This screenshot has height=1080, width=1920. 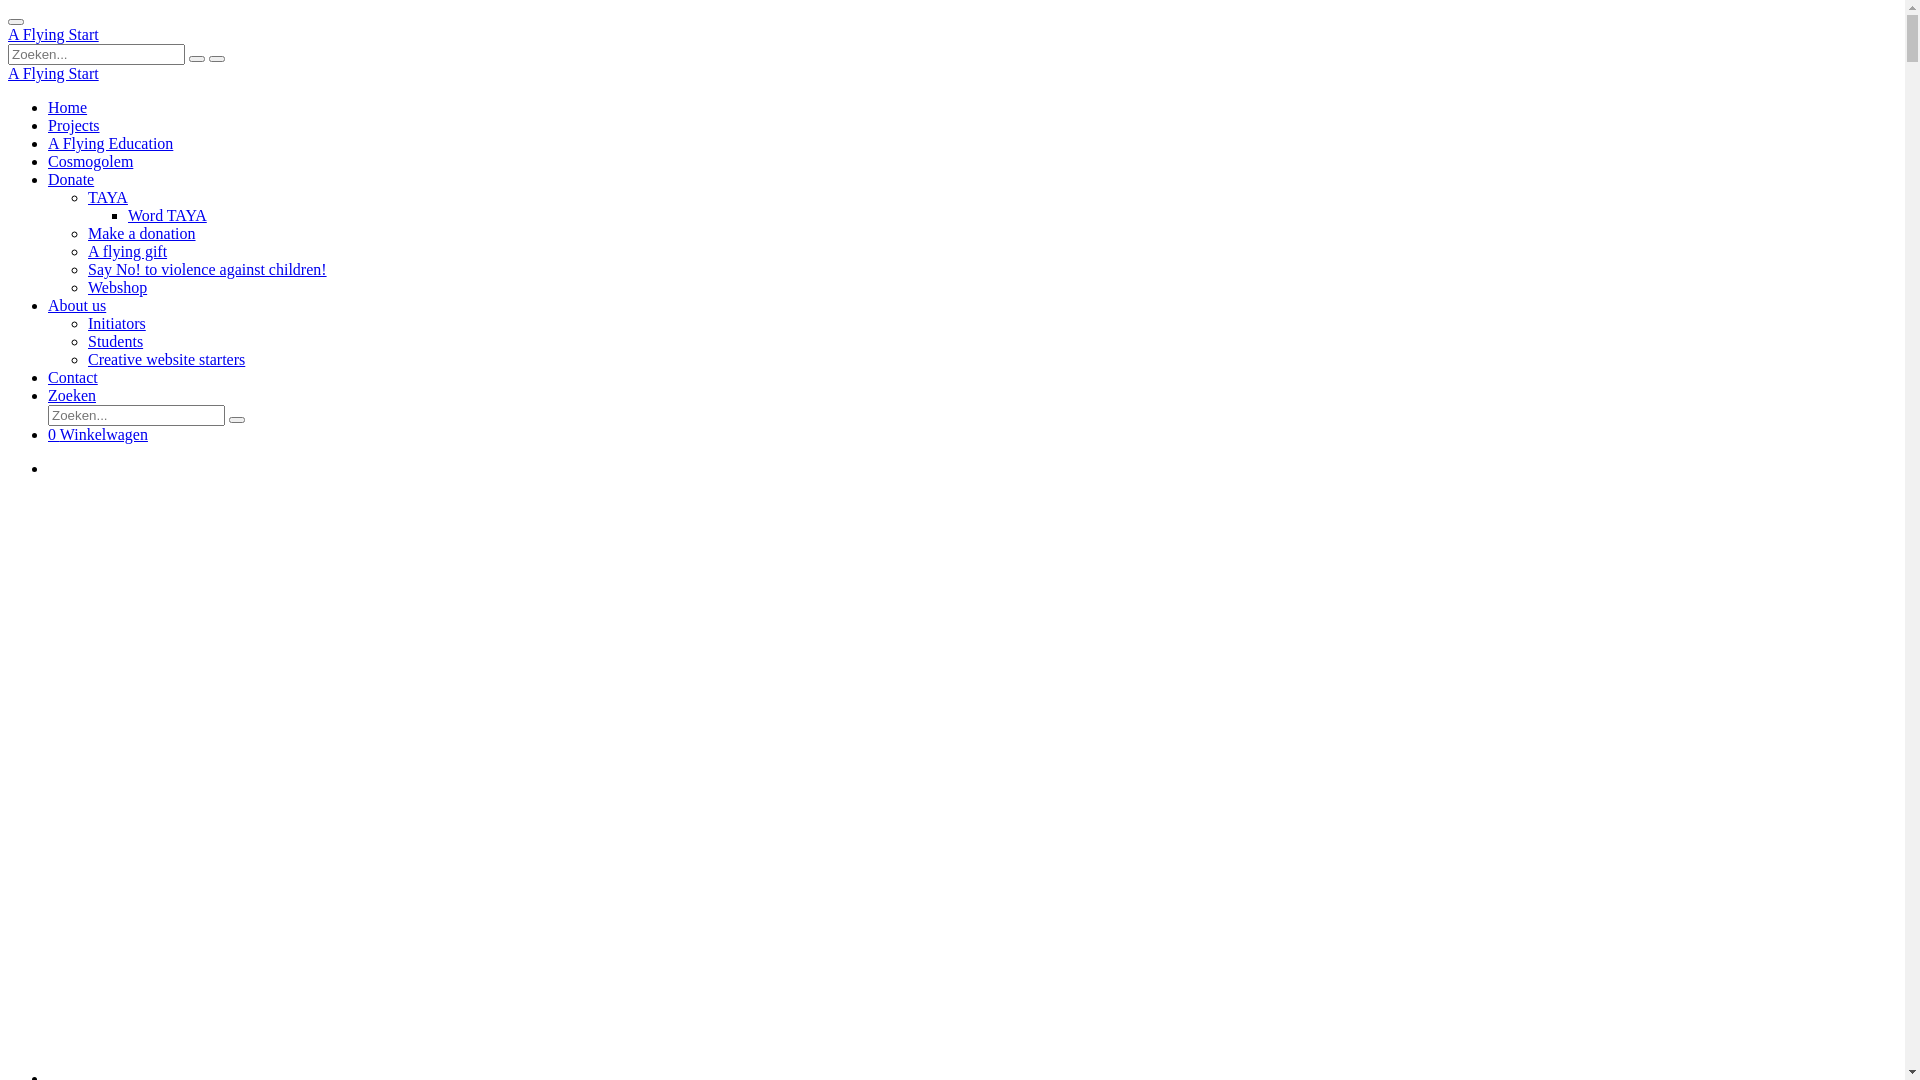 What do you see at coordinates (71, 180) in the screenshot?
I see `Donate` at bounding box center [71, 180].